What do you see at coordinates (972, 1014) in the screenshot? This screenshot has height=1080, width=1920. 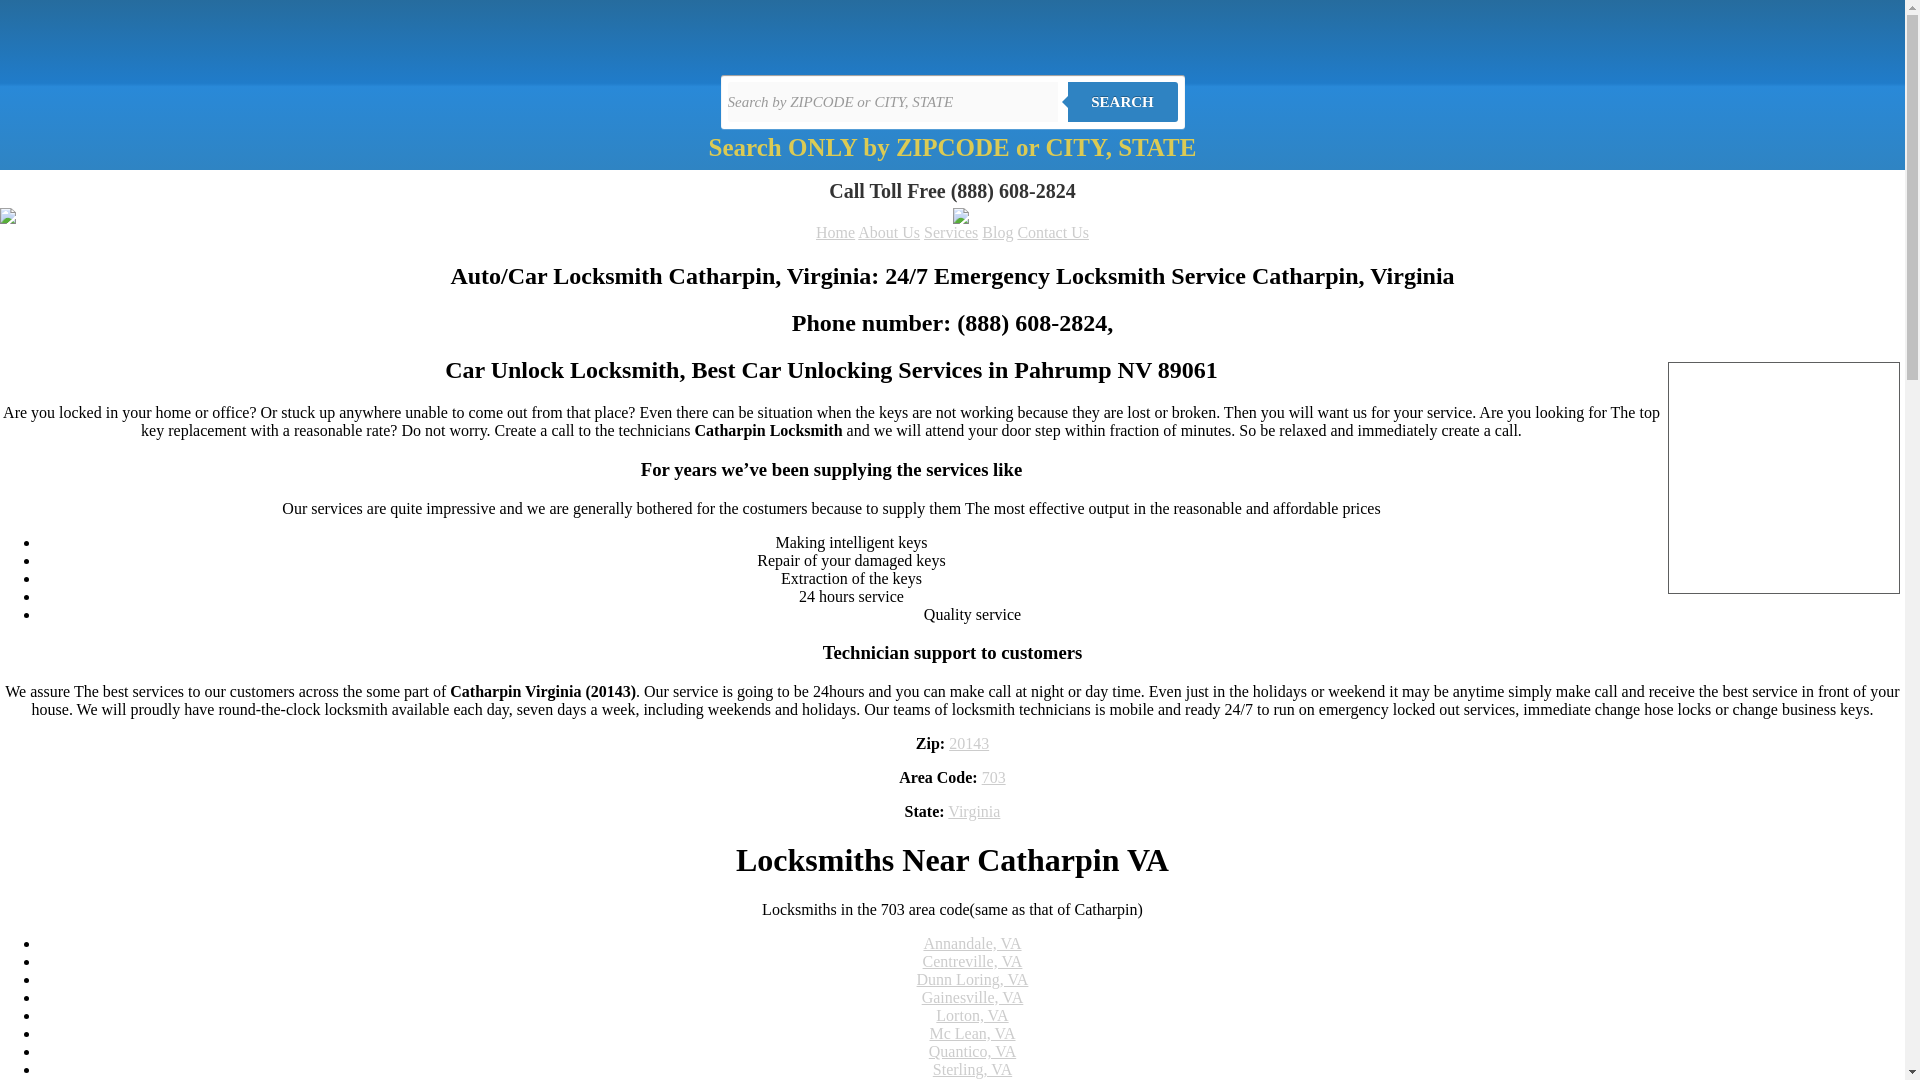 I see `Lorton, VA` at bounding box center [972, 1014].